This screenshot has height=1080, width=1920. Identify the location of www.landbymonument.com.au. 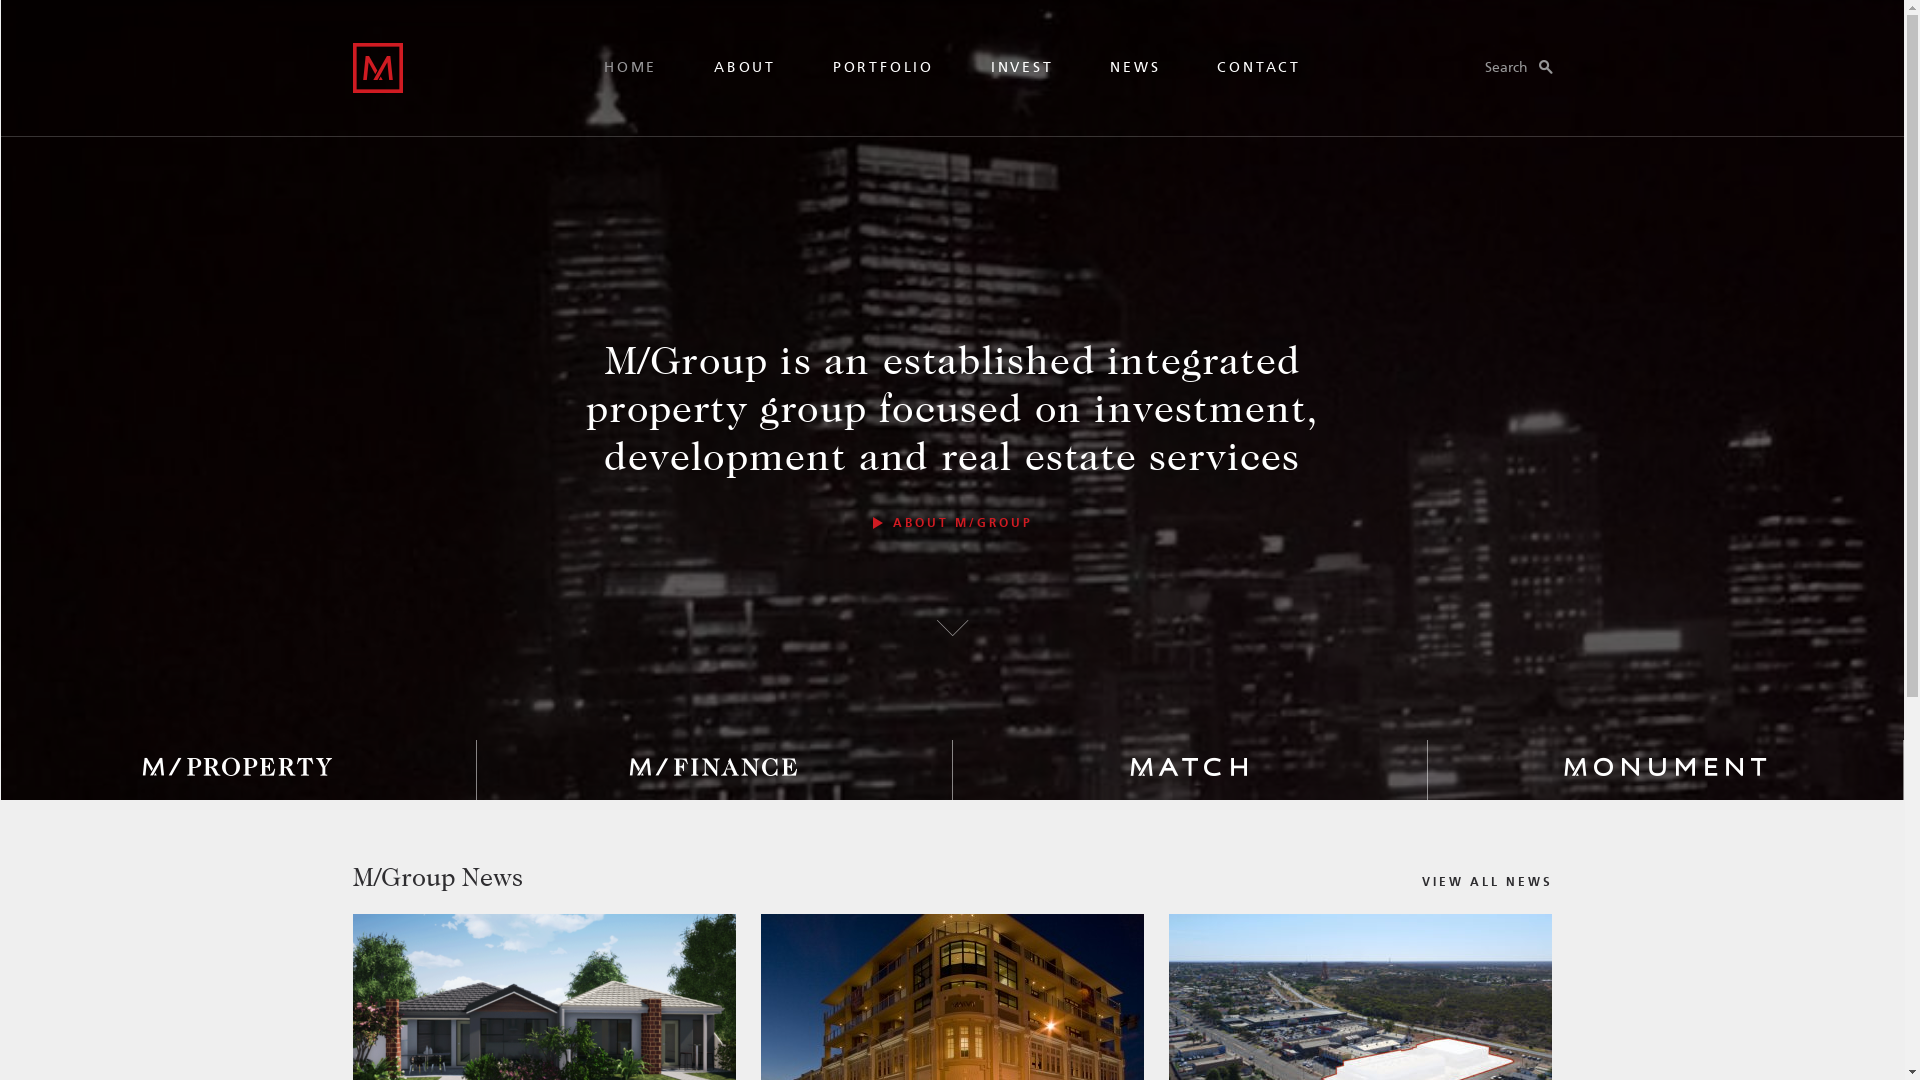
(1666, 770).